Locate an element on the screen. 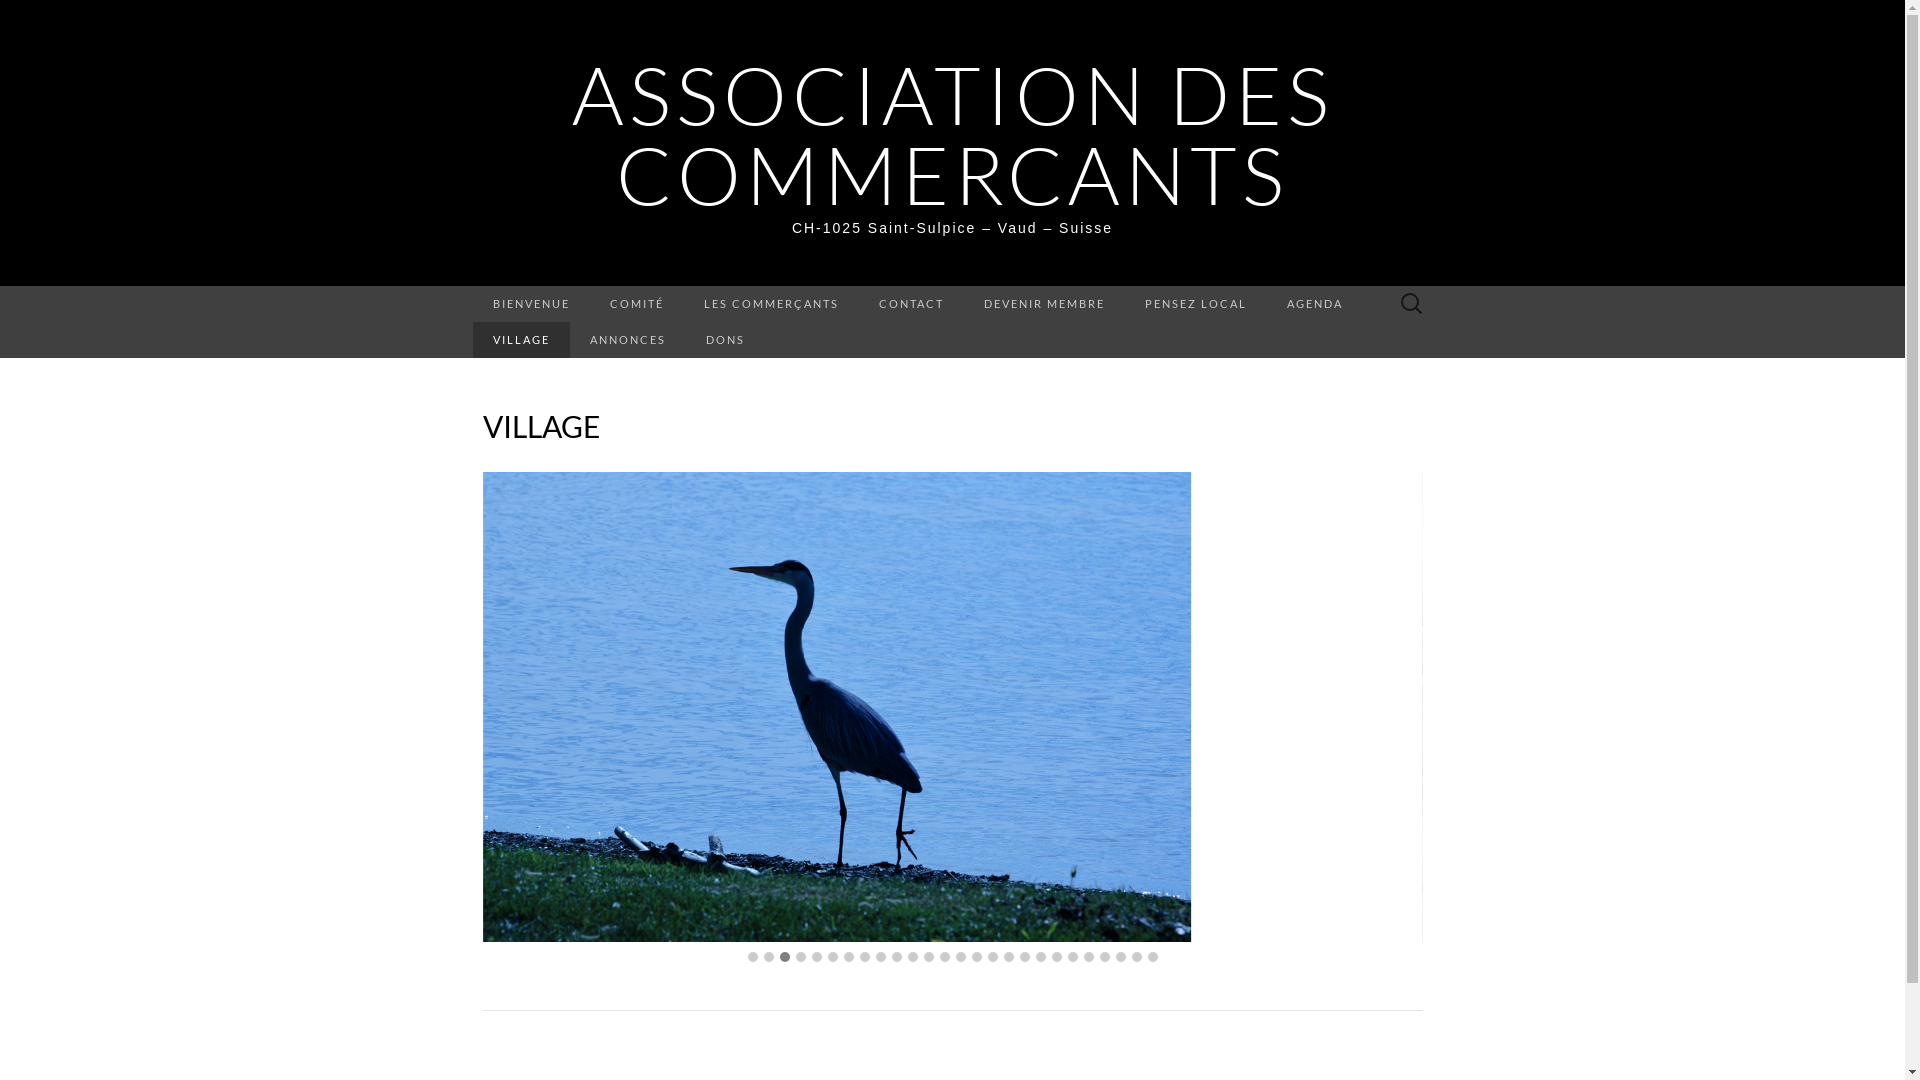 This screenshot has height=1080, width=1920. Rechercher is located at coordinates (21, 16).